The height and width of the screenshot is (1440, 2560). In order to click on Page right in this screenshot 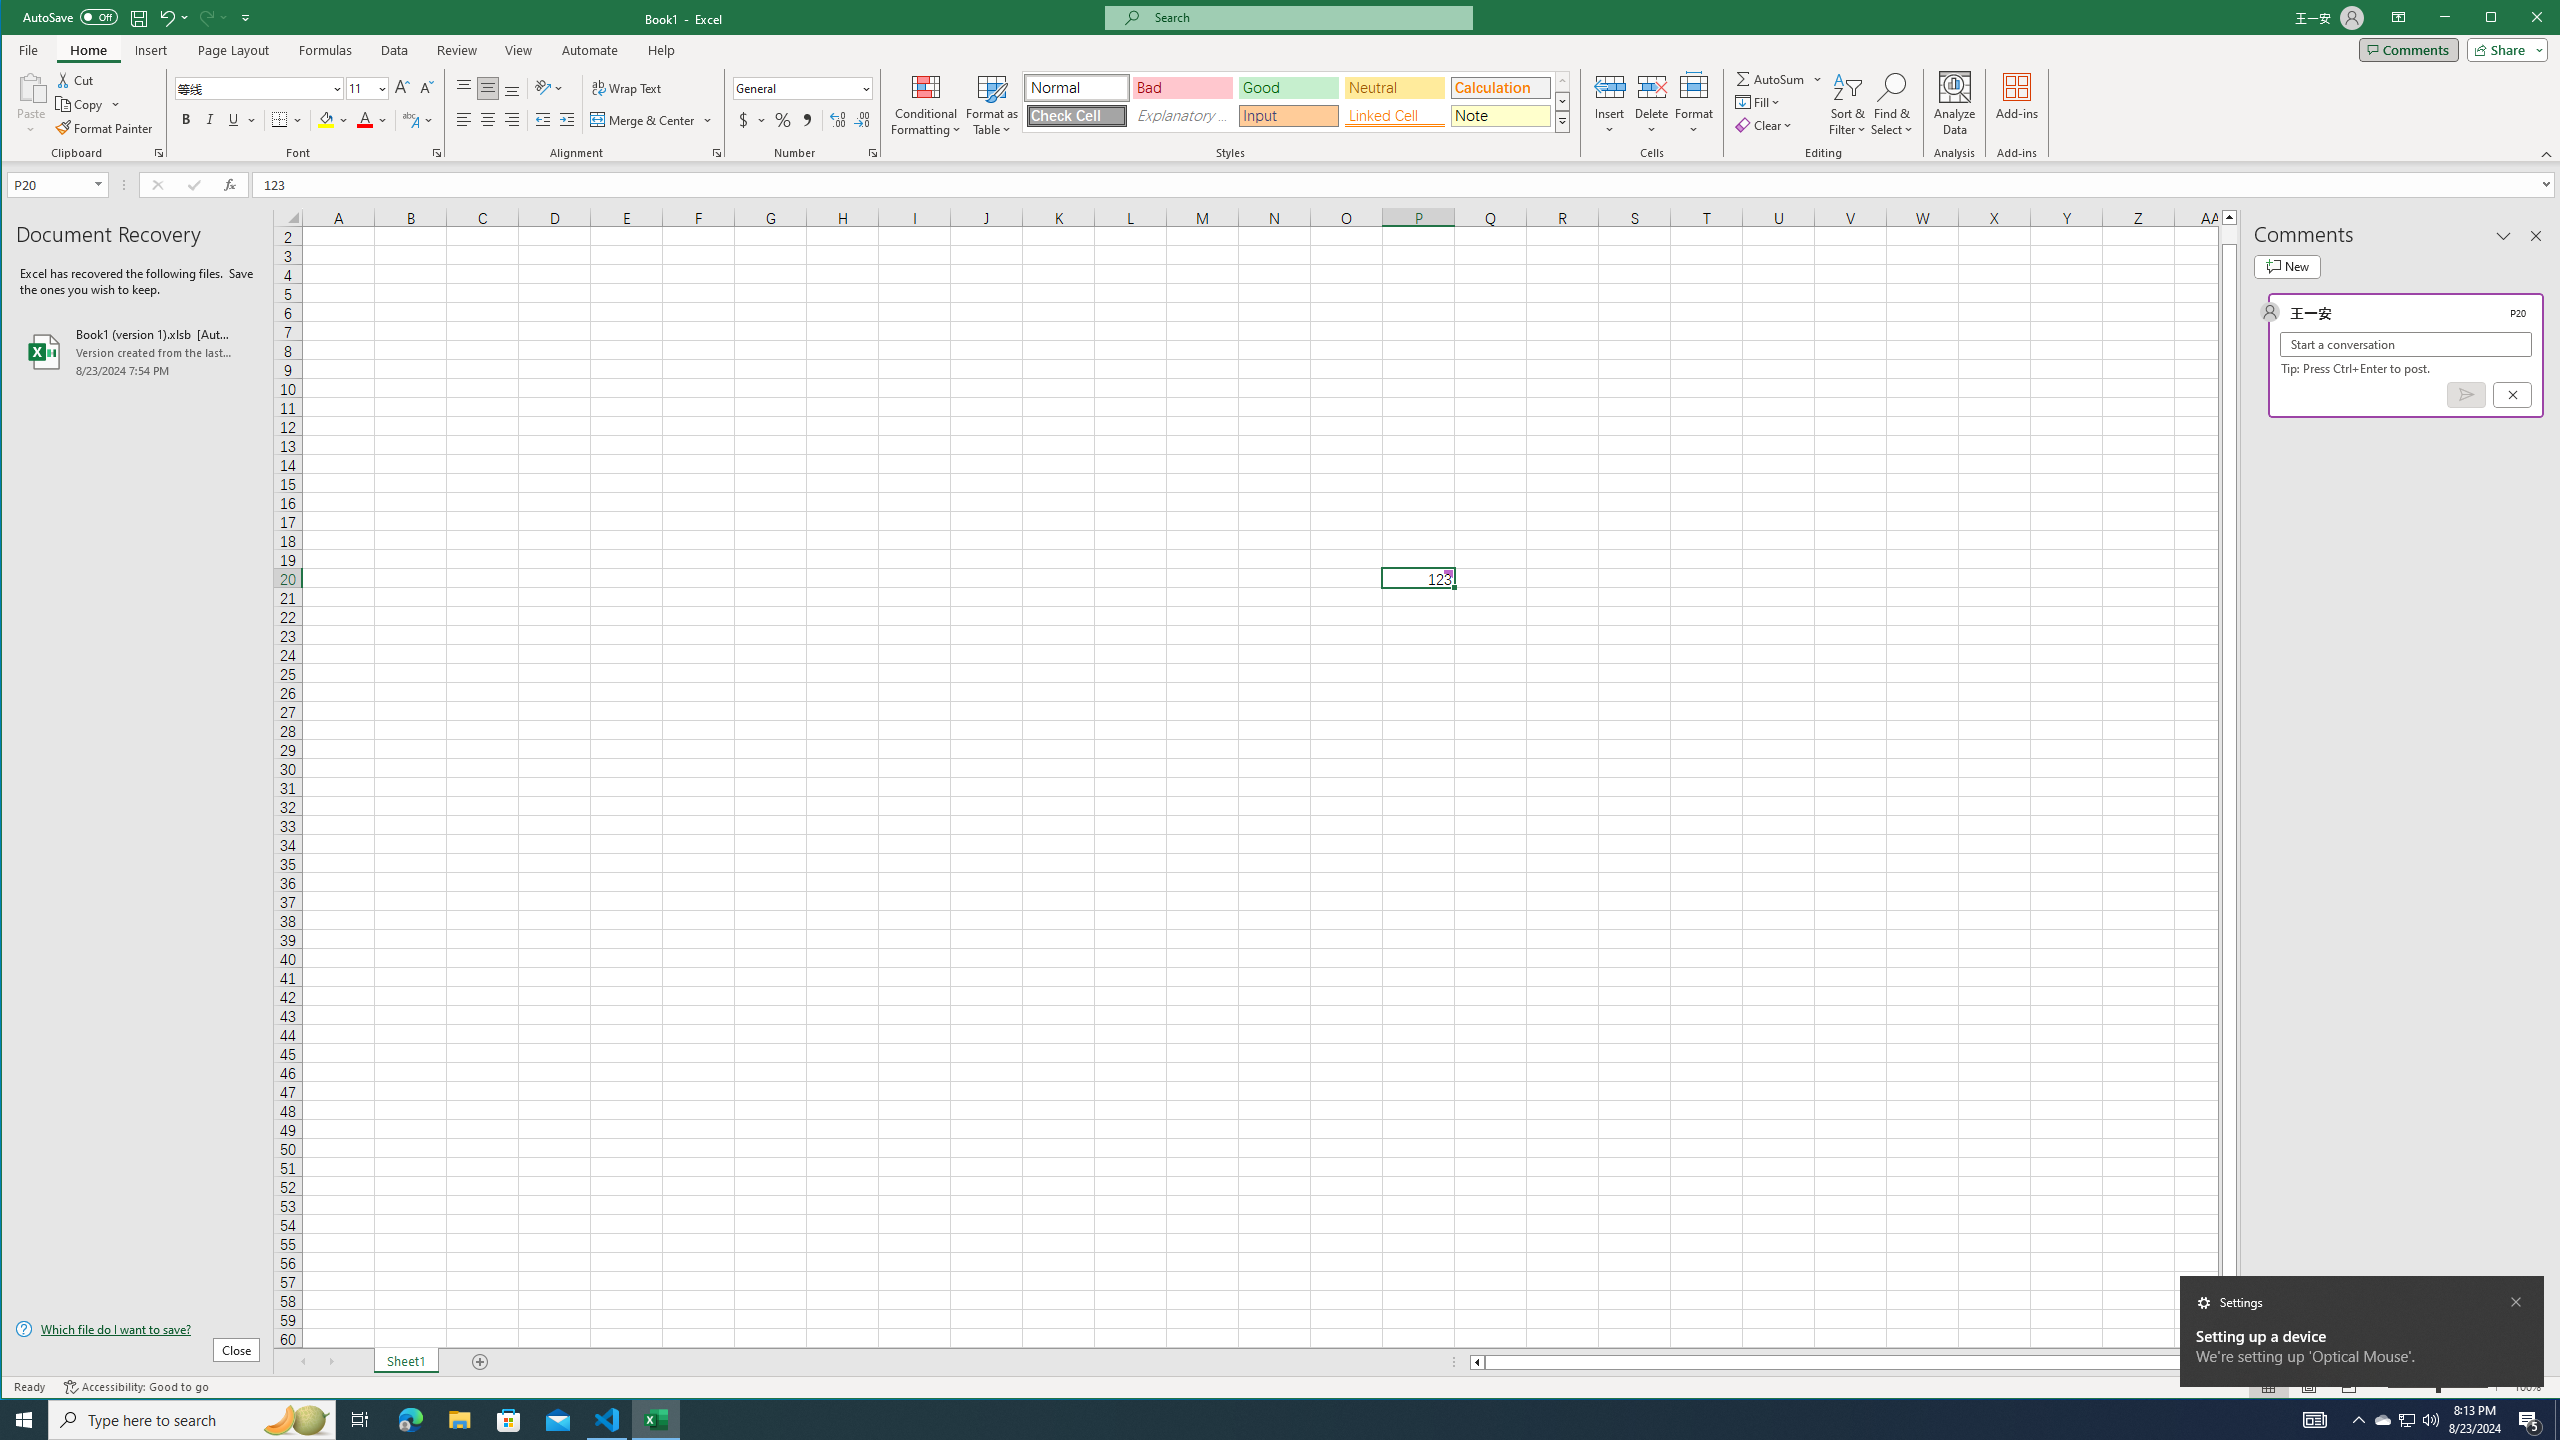, I will do `click(2198, 1362)`.